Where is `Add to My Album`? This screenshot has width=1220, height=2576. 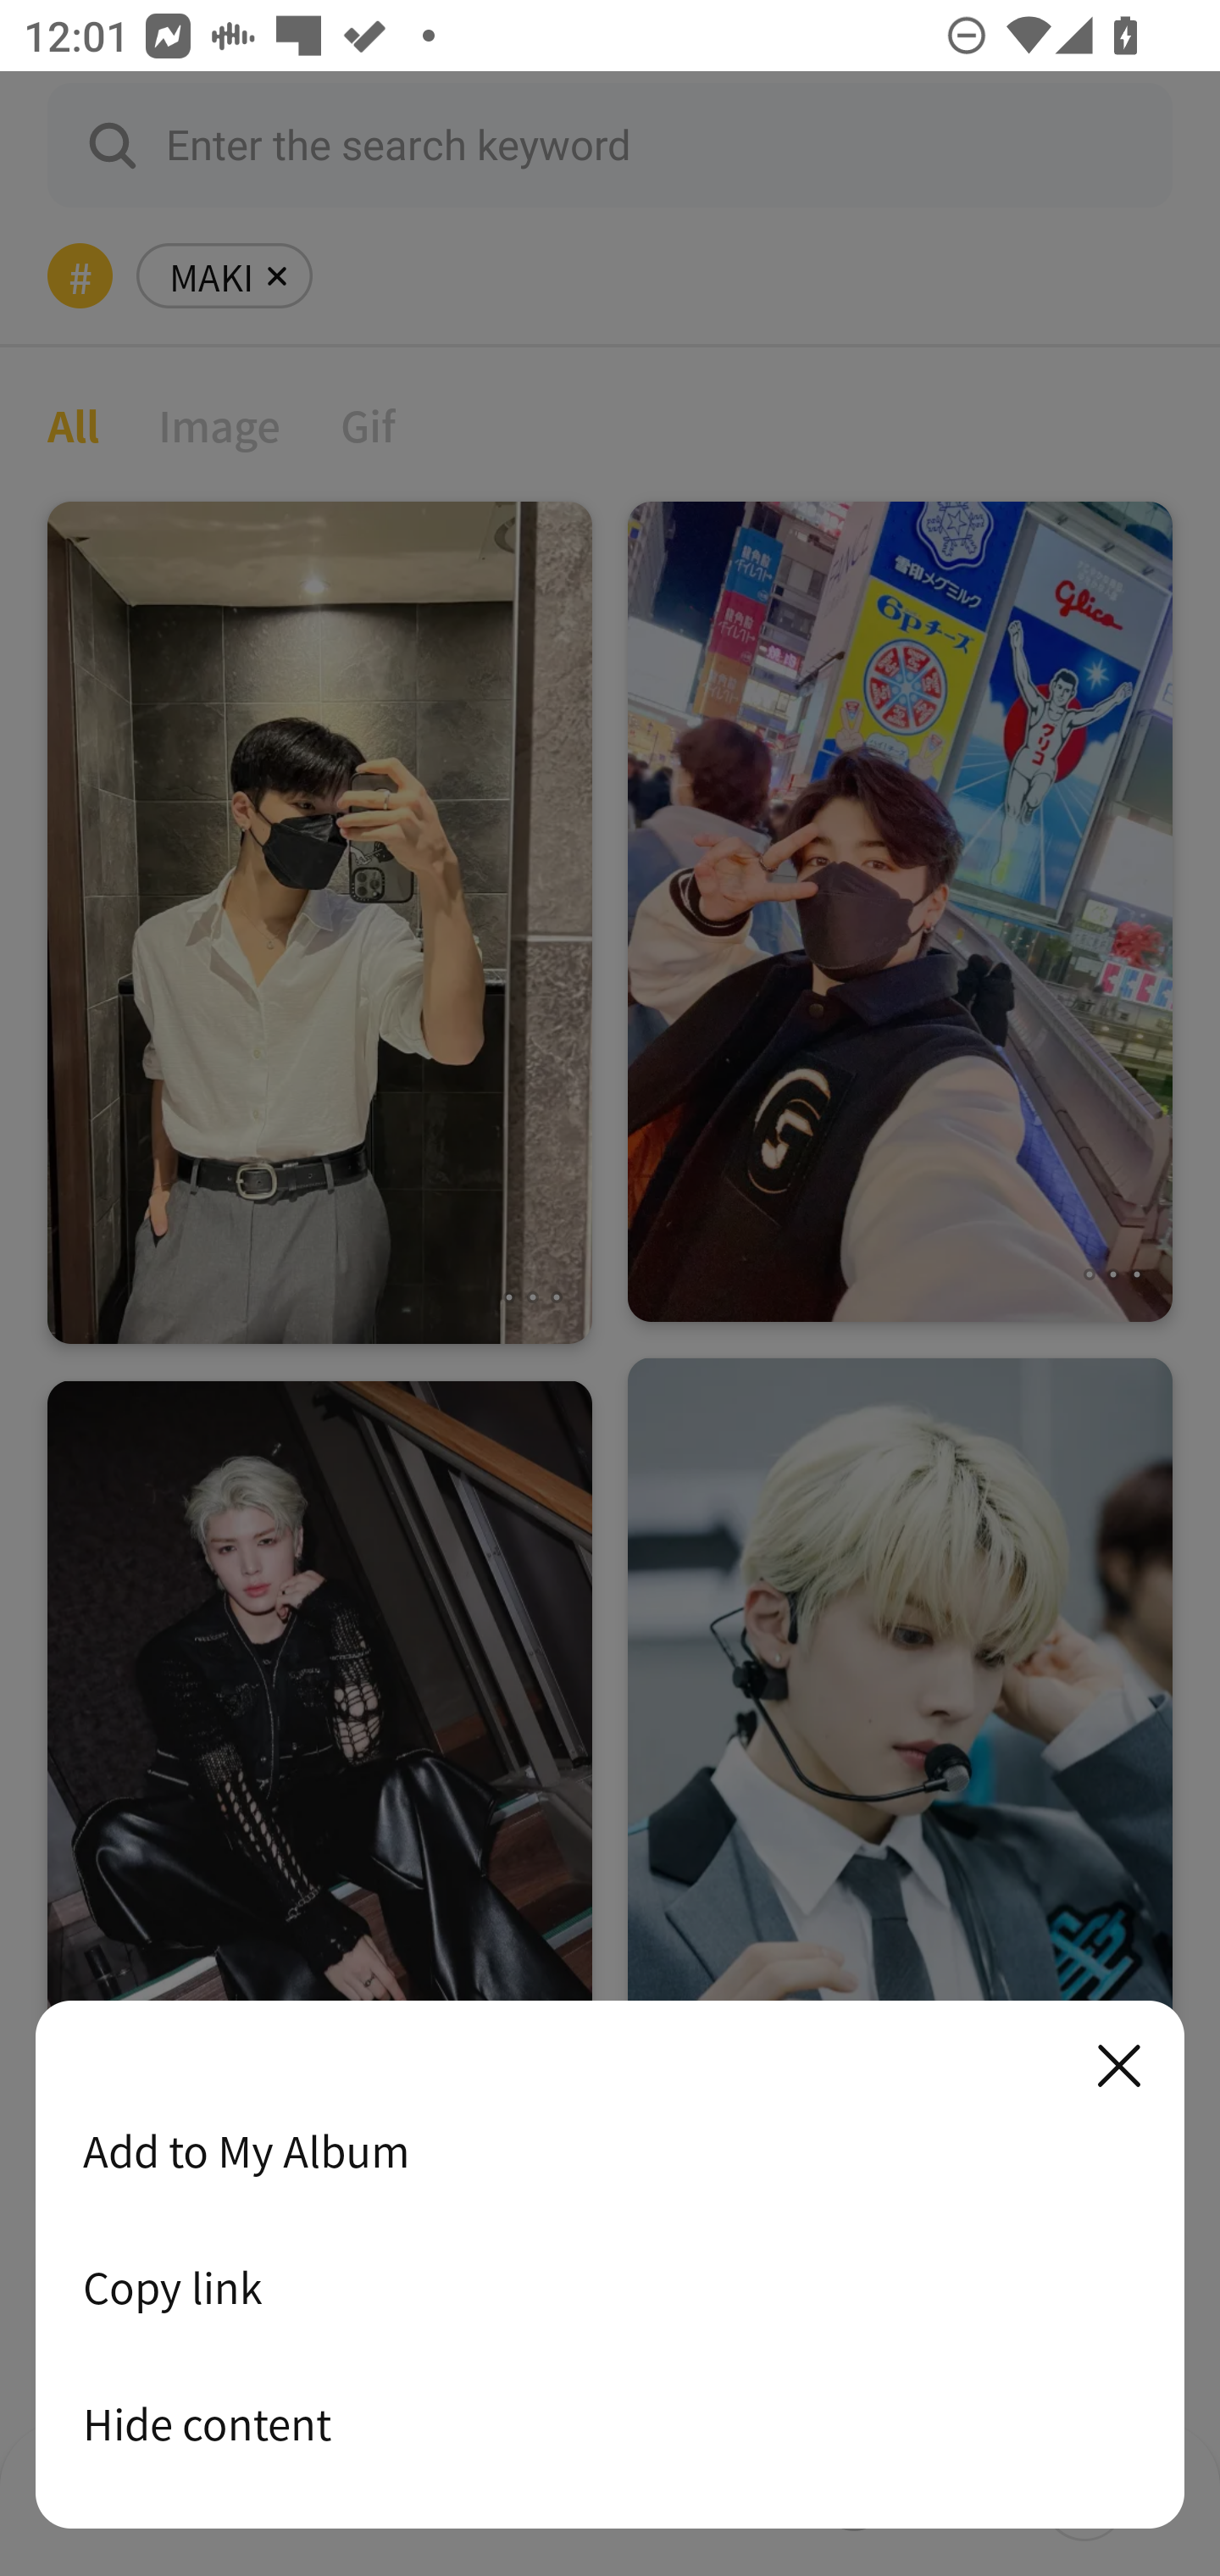
Add to My Album is located at coordinates (610, 2151).